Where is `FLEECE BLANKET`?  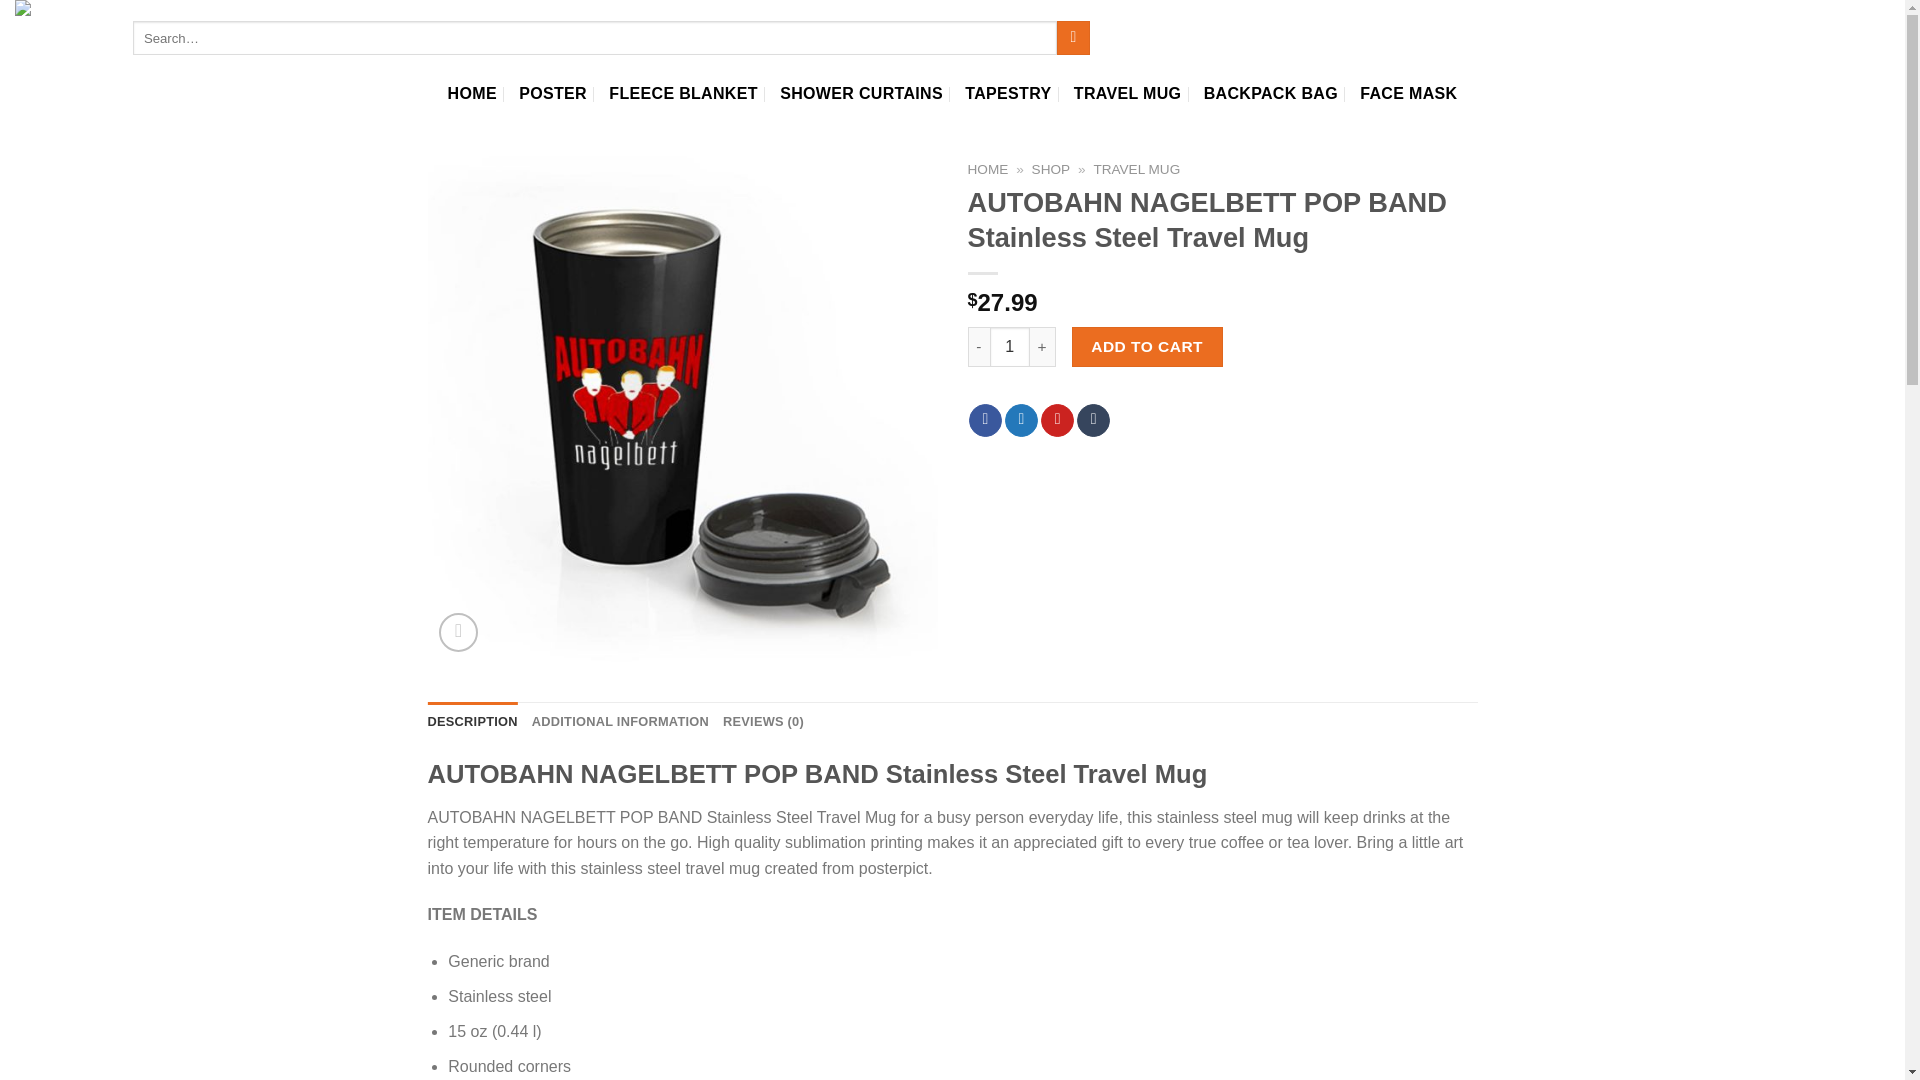
FLEECE BLANKET is located at coordinates (682, 94).